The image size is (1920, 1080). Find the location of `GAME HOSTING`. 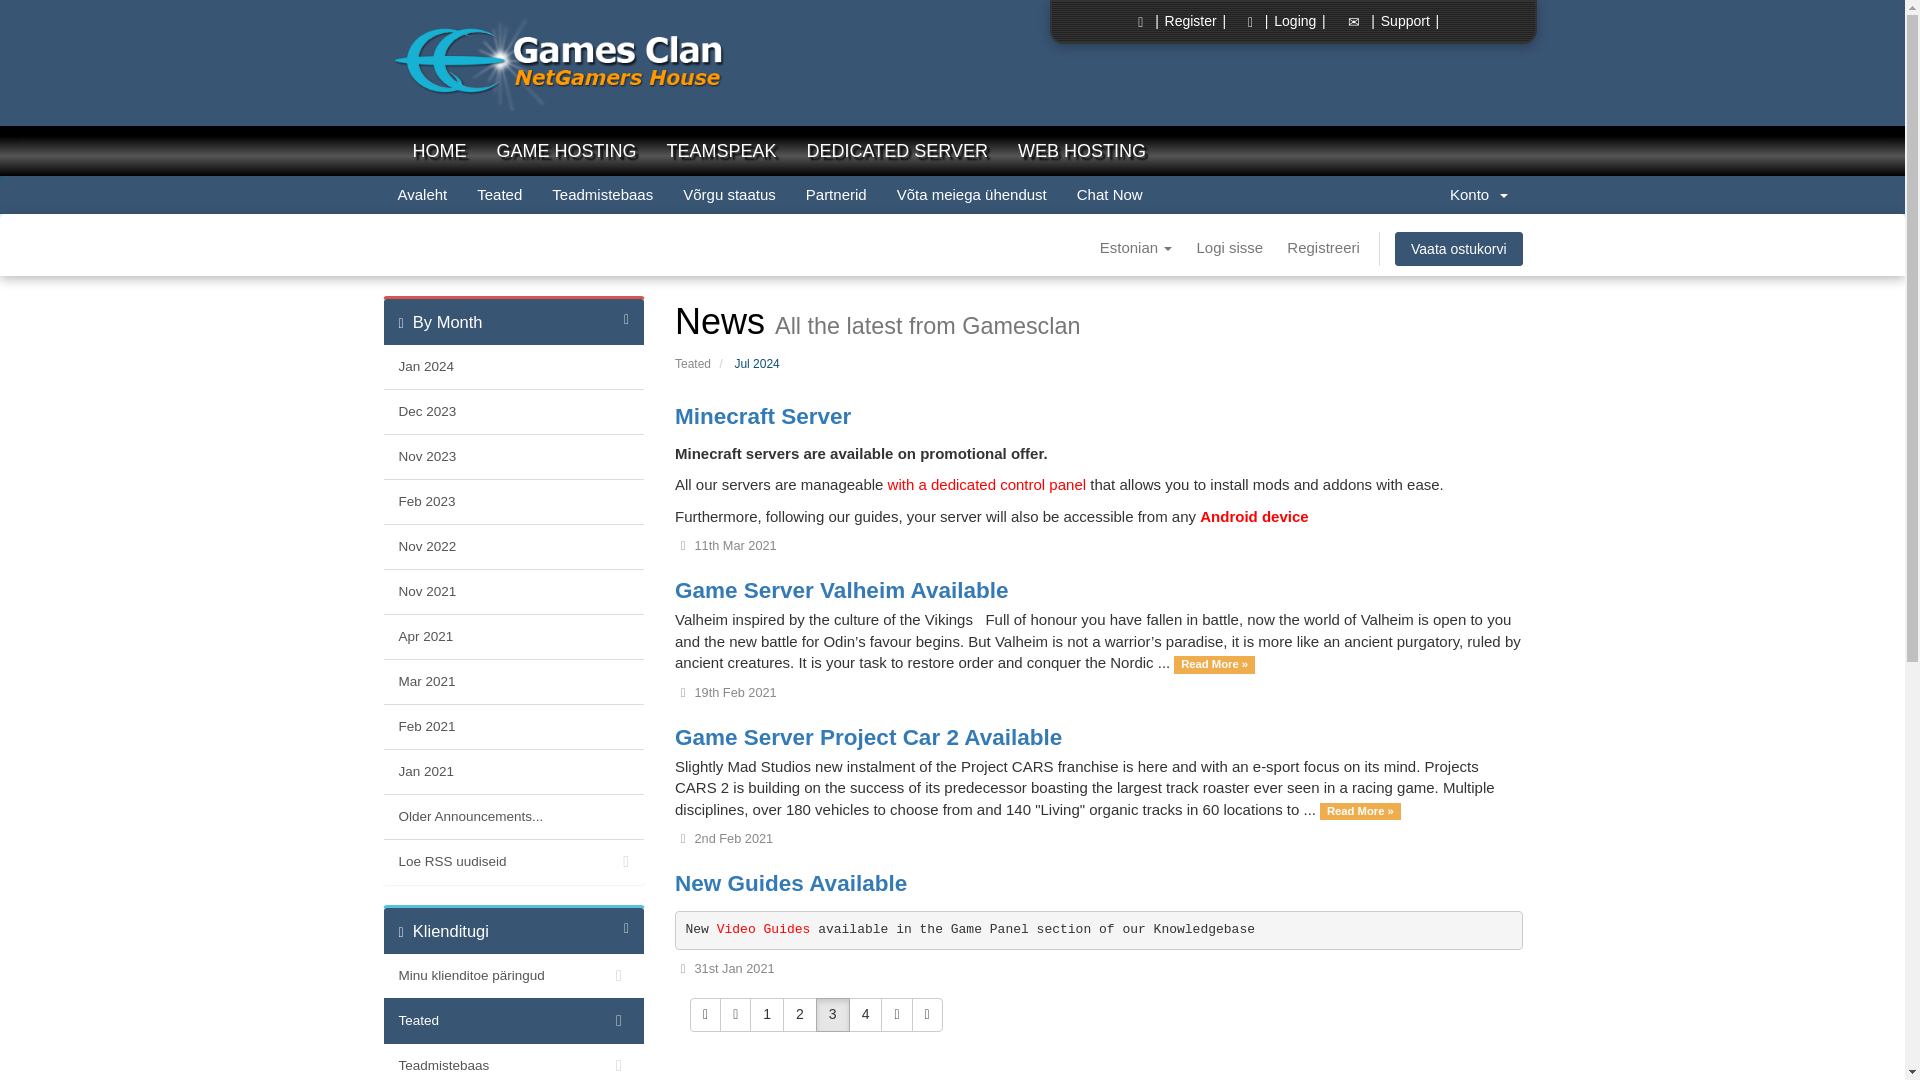

GAME HOSTING is located at coordinates (566, 151).